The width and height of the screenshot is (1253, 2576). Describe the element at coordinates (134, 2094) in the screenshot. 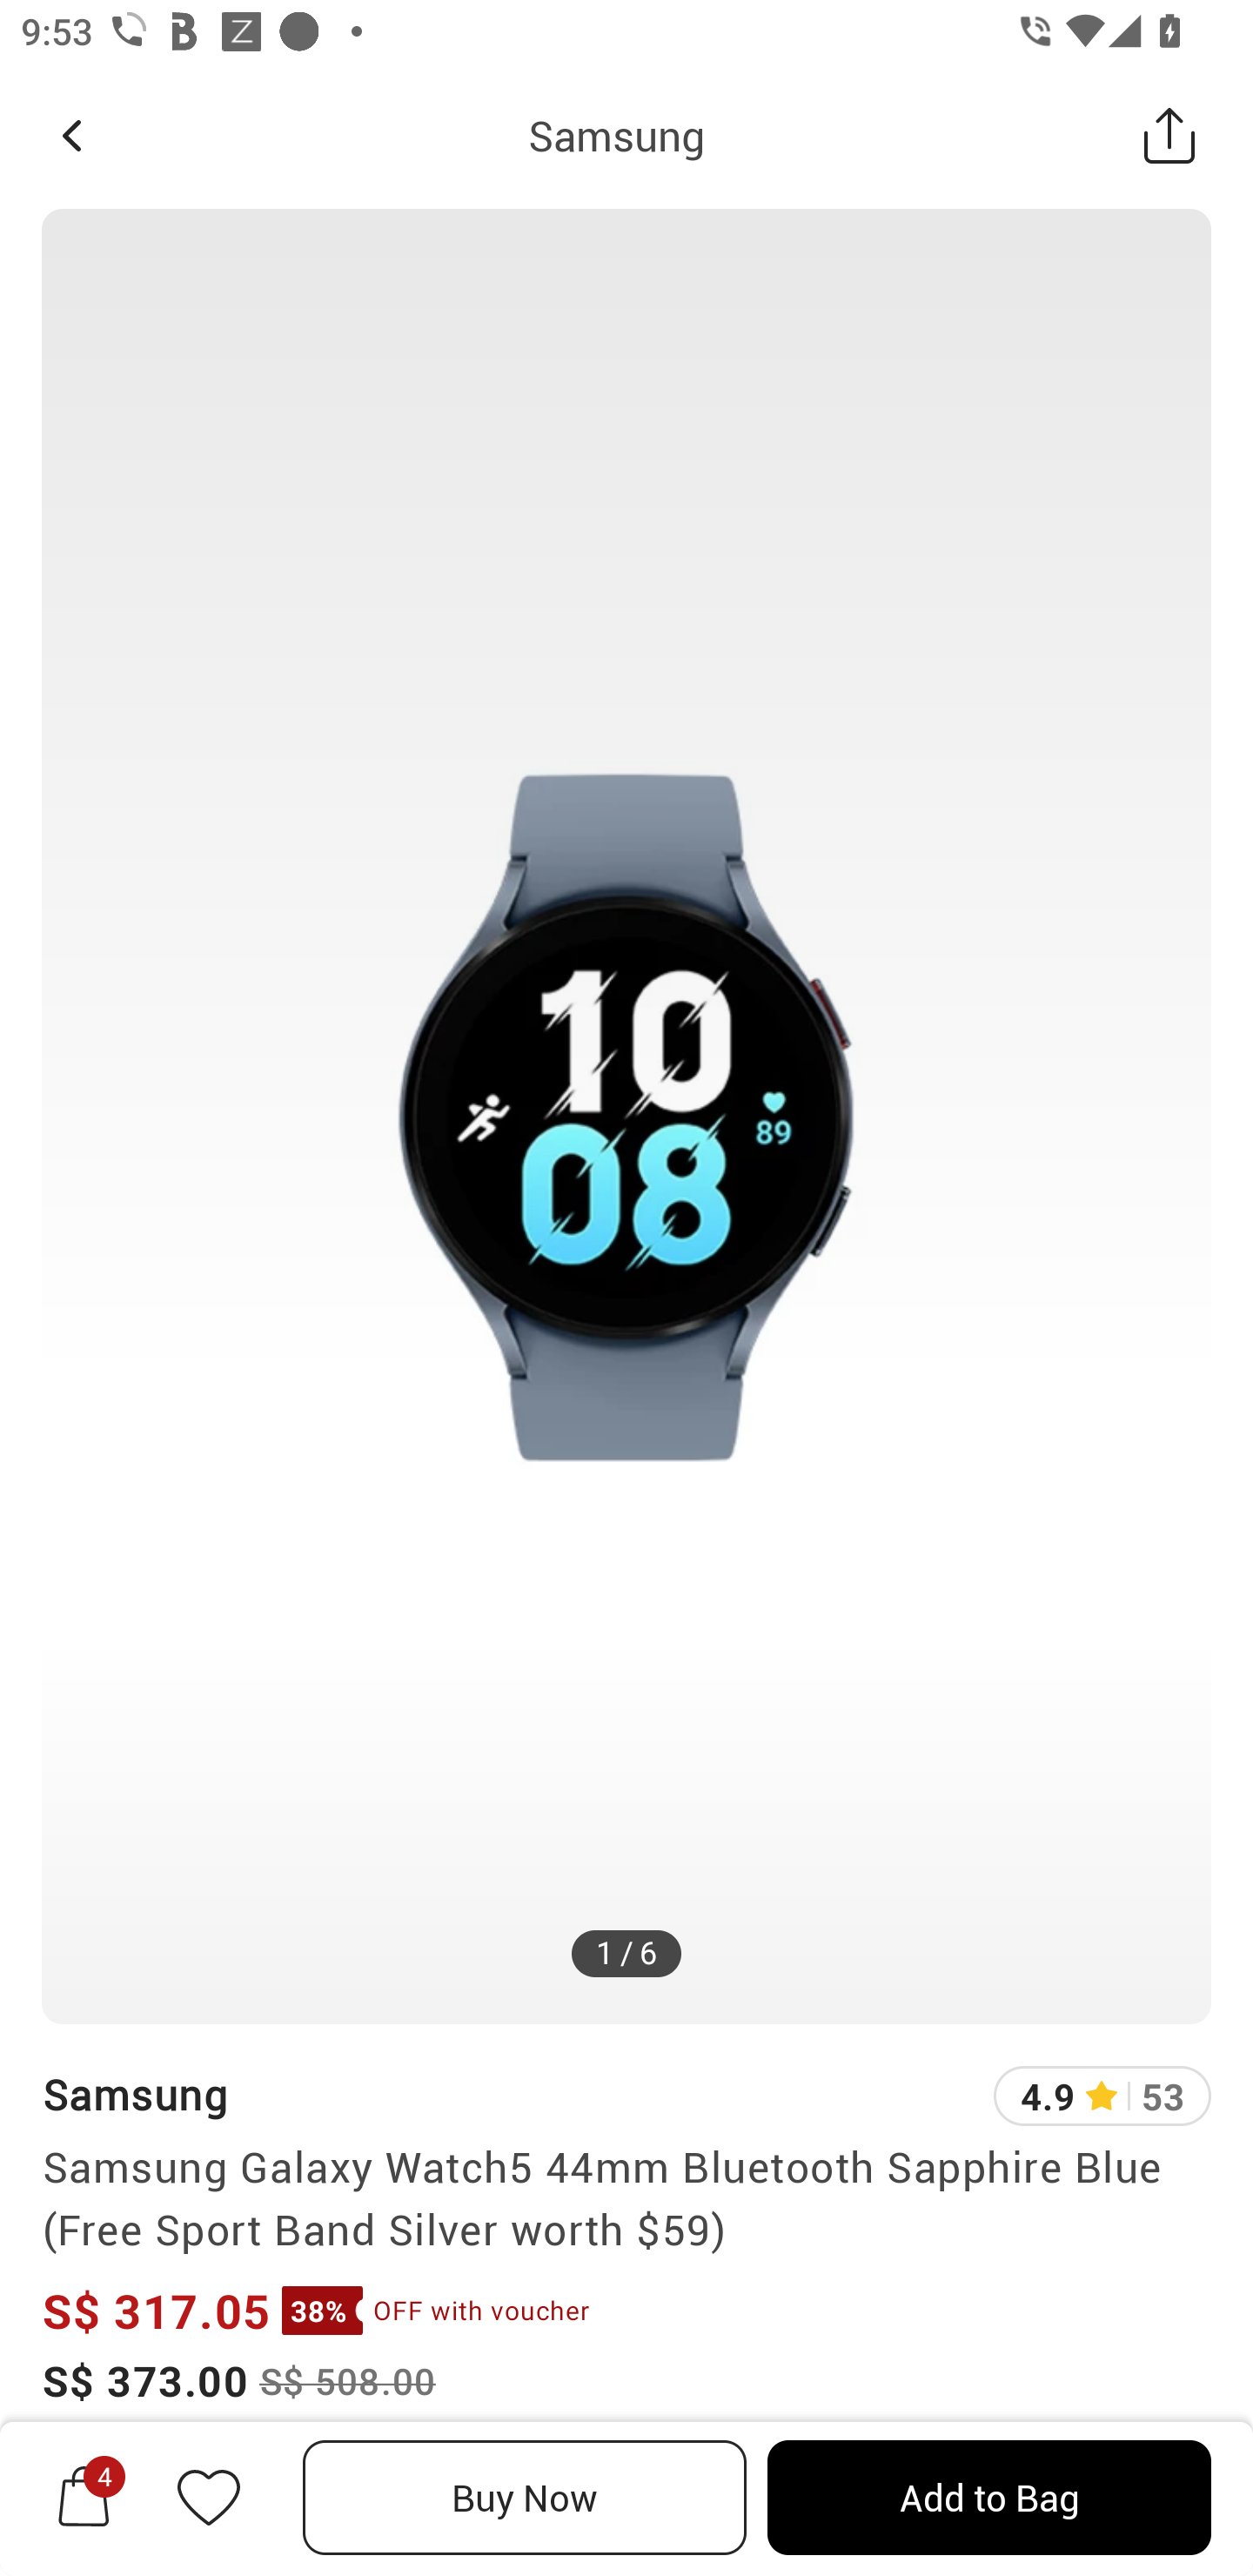

I see `Samsung` at that location.